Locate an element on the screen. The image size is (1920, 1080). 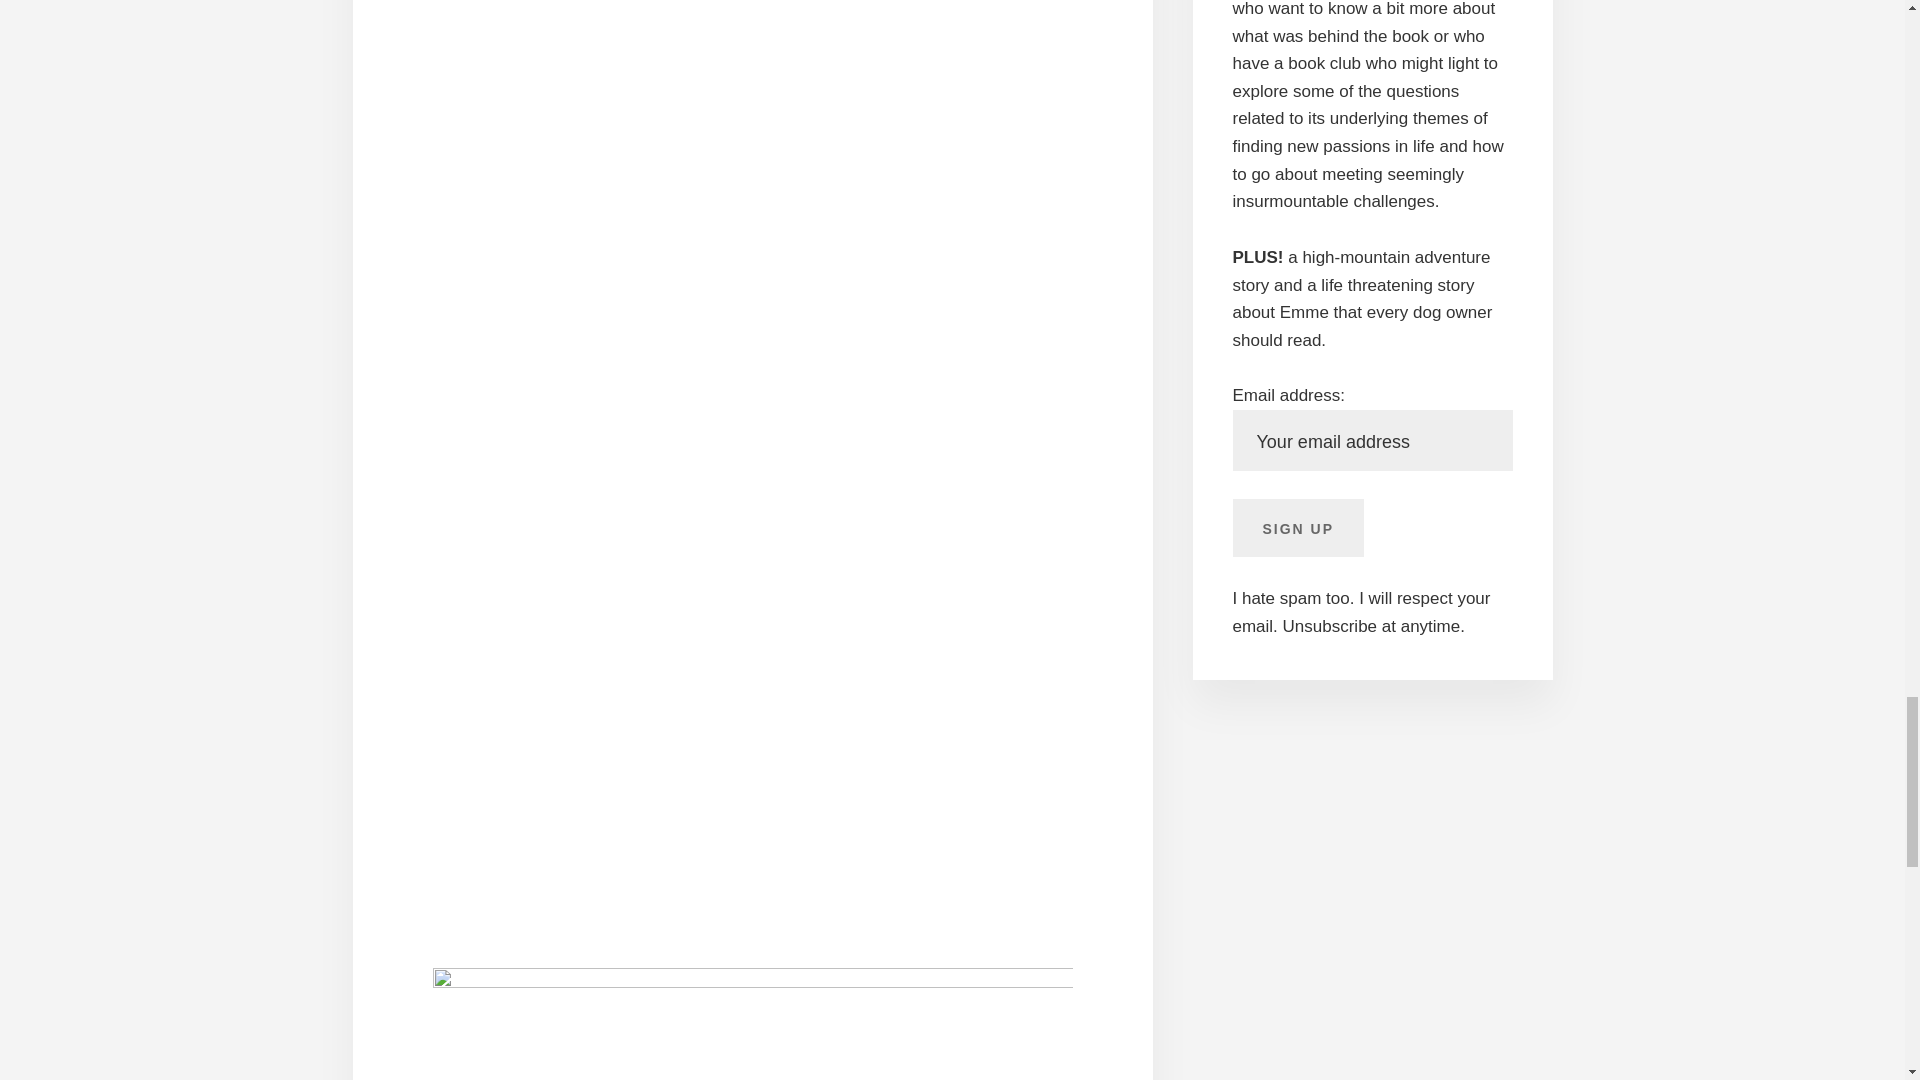
Sign up is located at coordinates (1298, 528).